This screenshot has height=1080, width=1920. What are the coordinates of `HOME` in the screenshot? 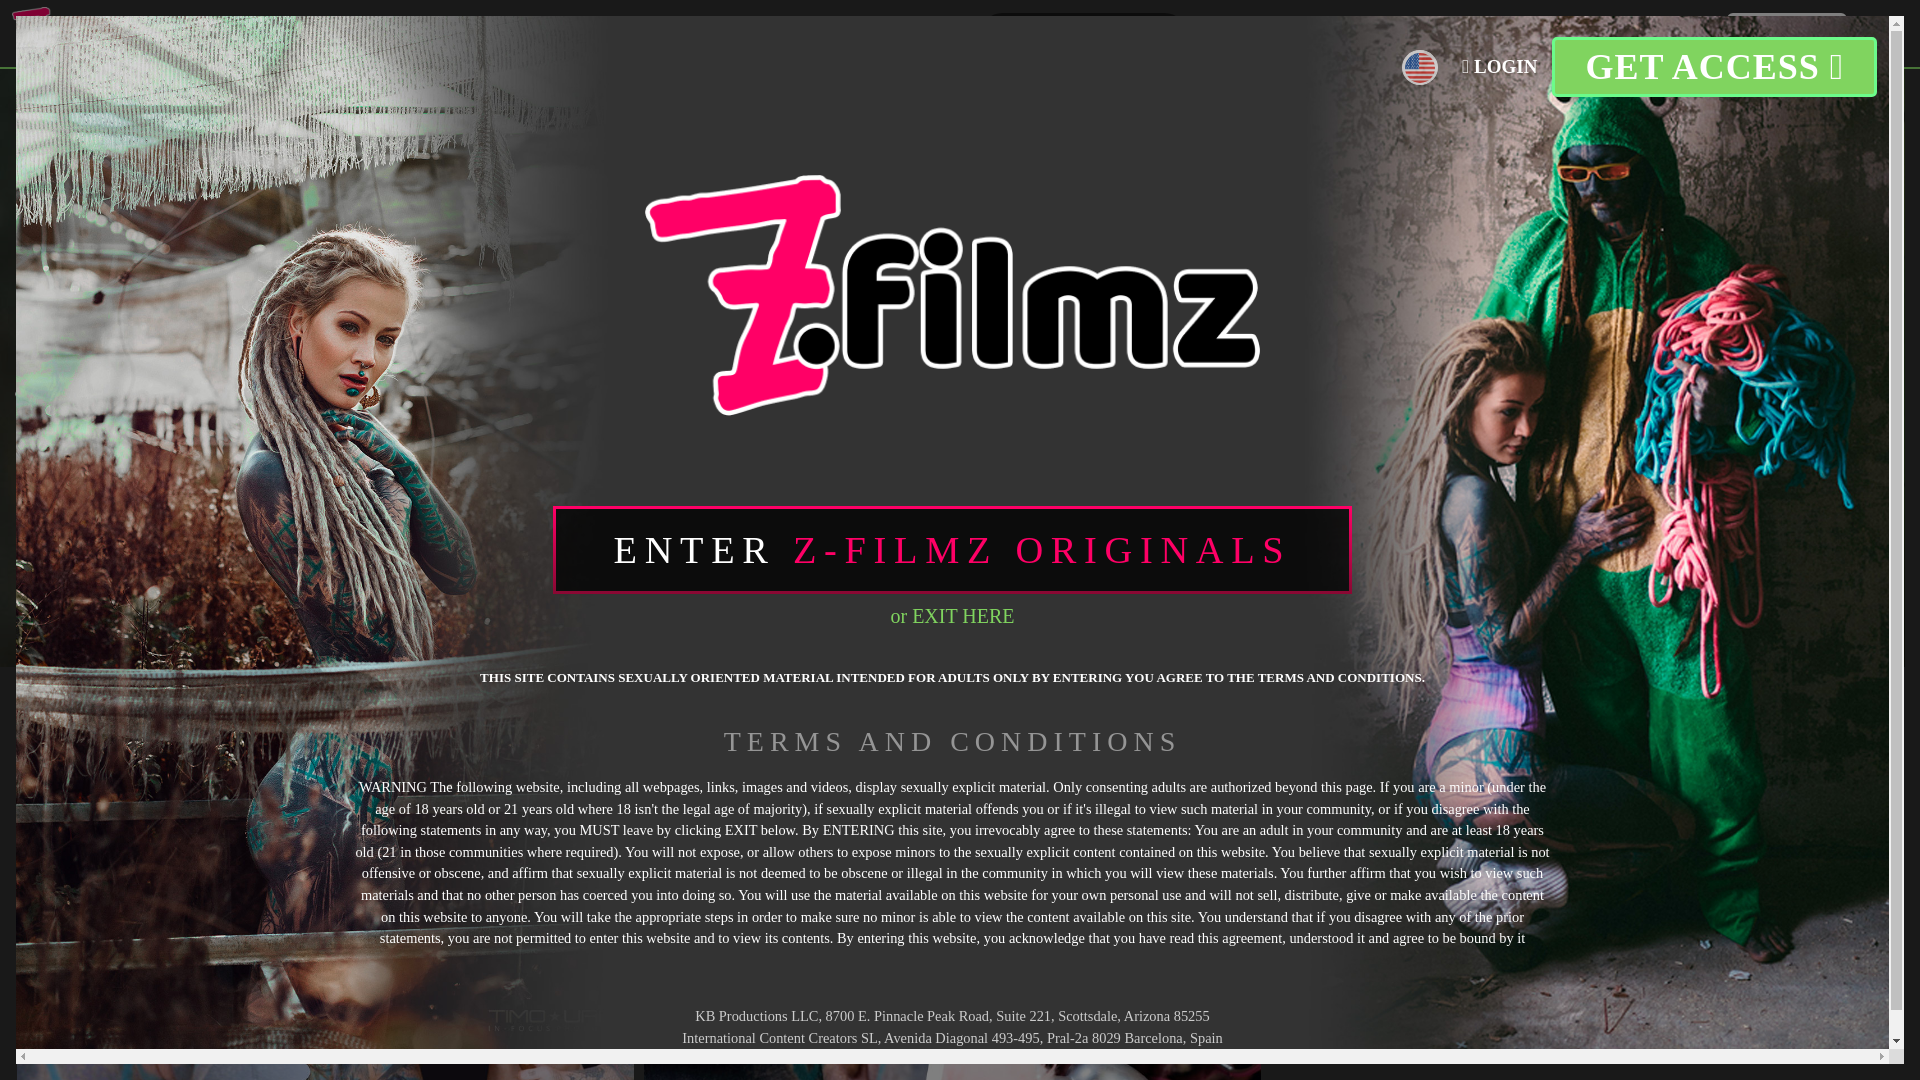 It's located at (194, 32).